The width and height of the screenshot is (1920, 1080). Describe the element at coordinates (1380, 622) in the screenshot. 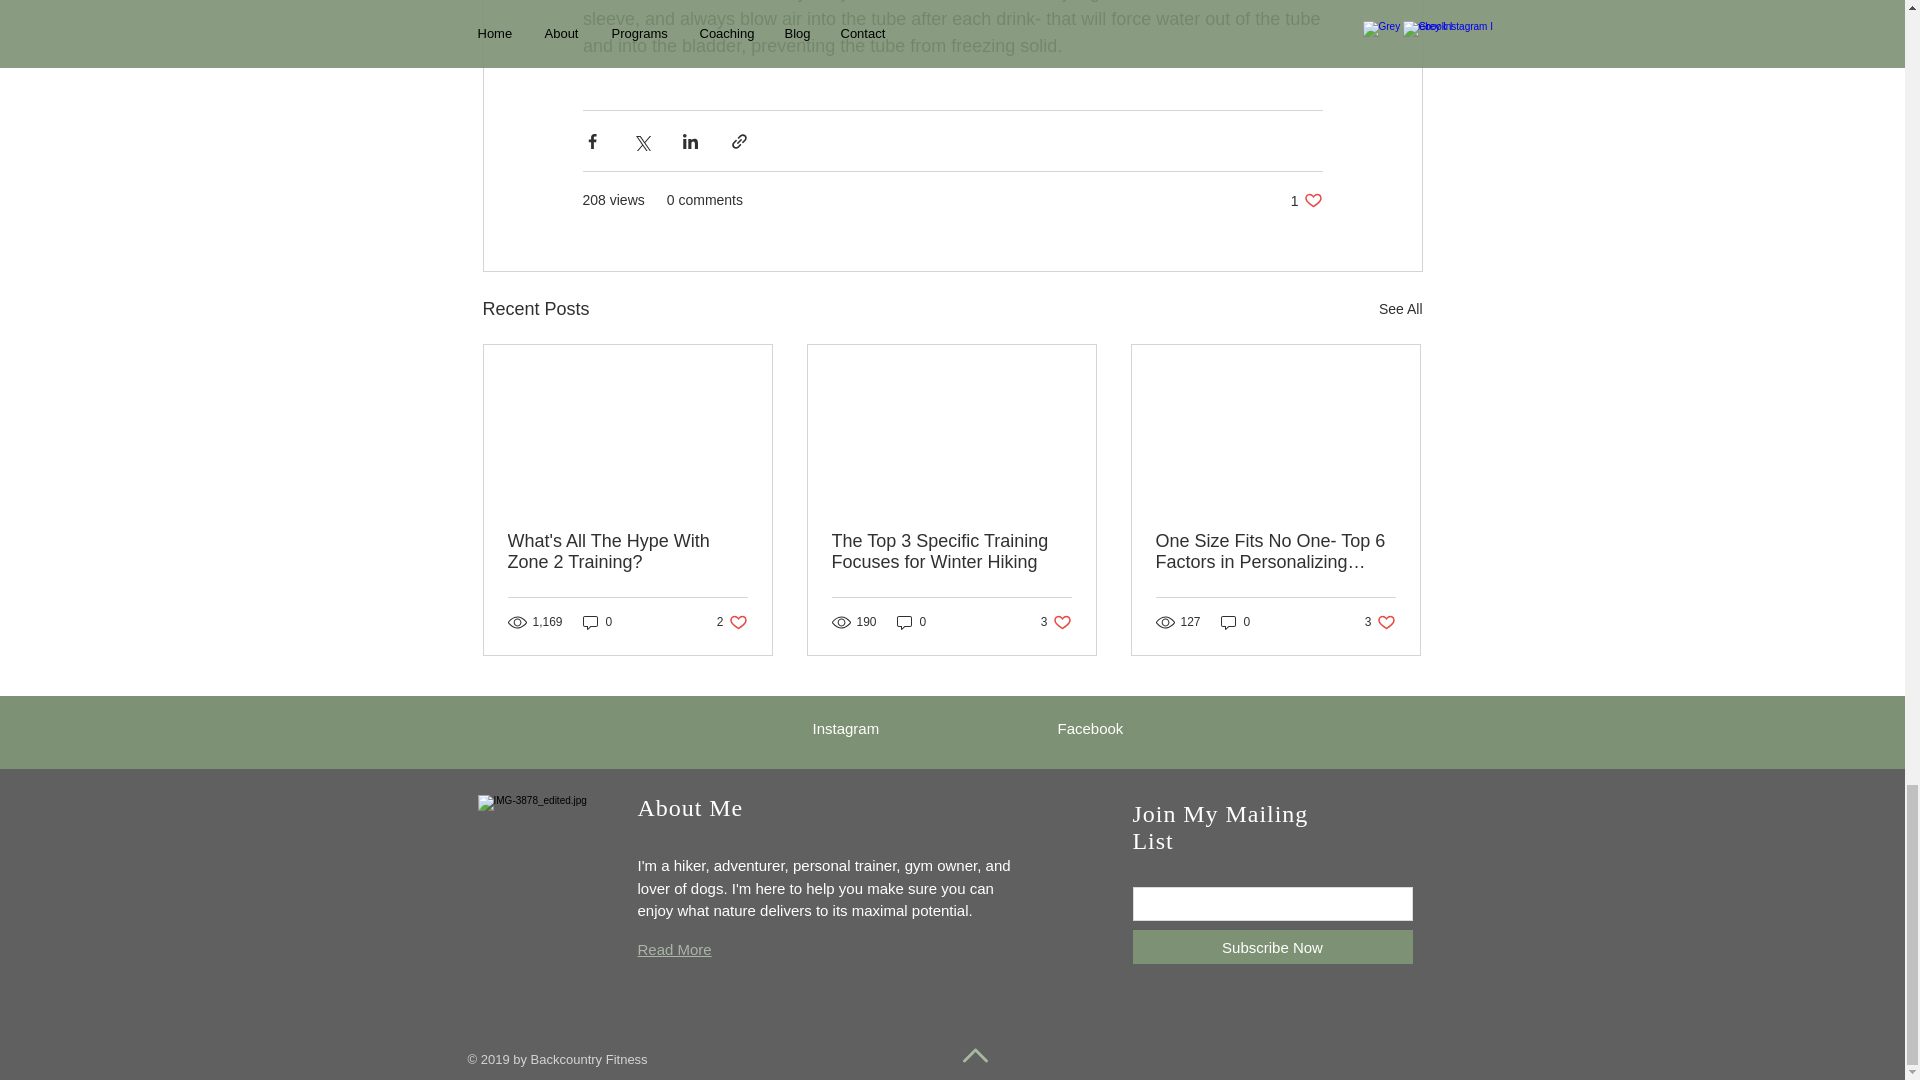

I see `What's All The Hype With Zone 2 Training?` at that location.